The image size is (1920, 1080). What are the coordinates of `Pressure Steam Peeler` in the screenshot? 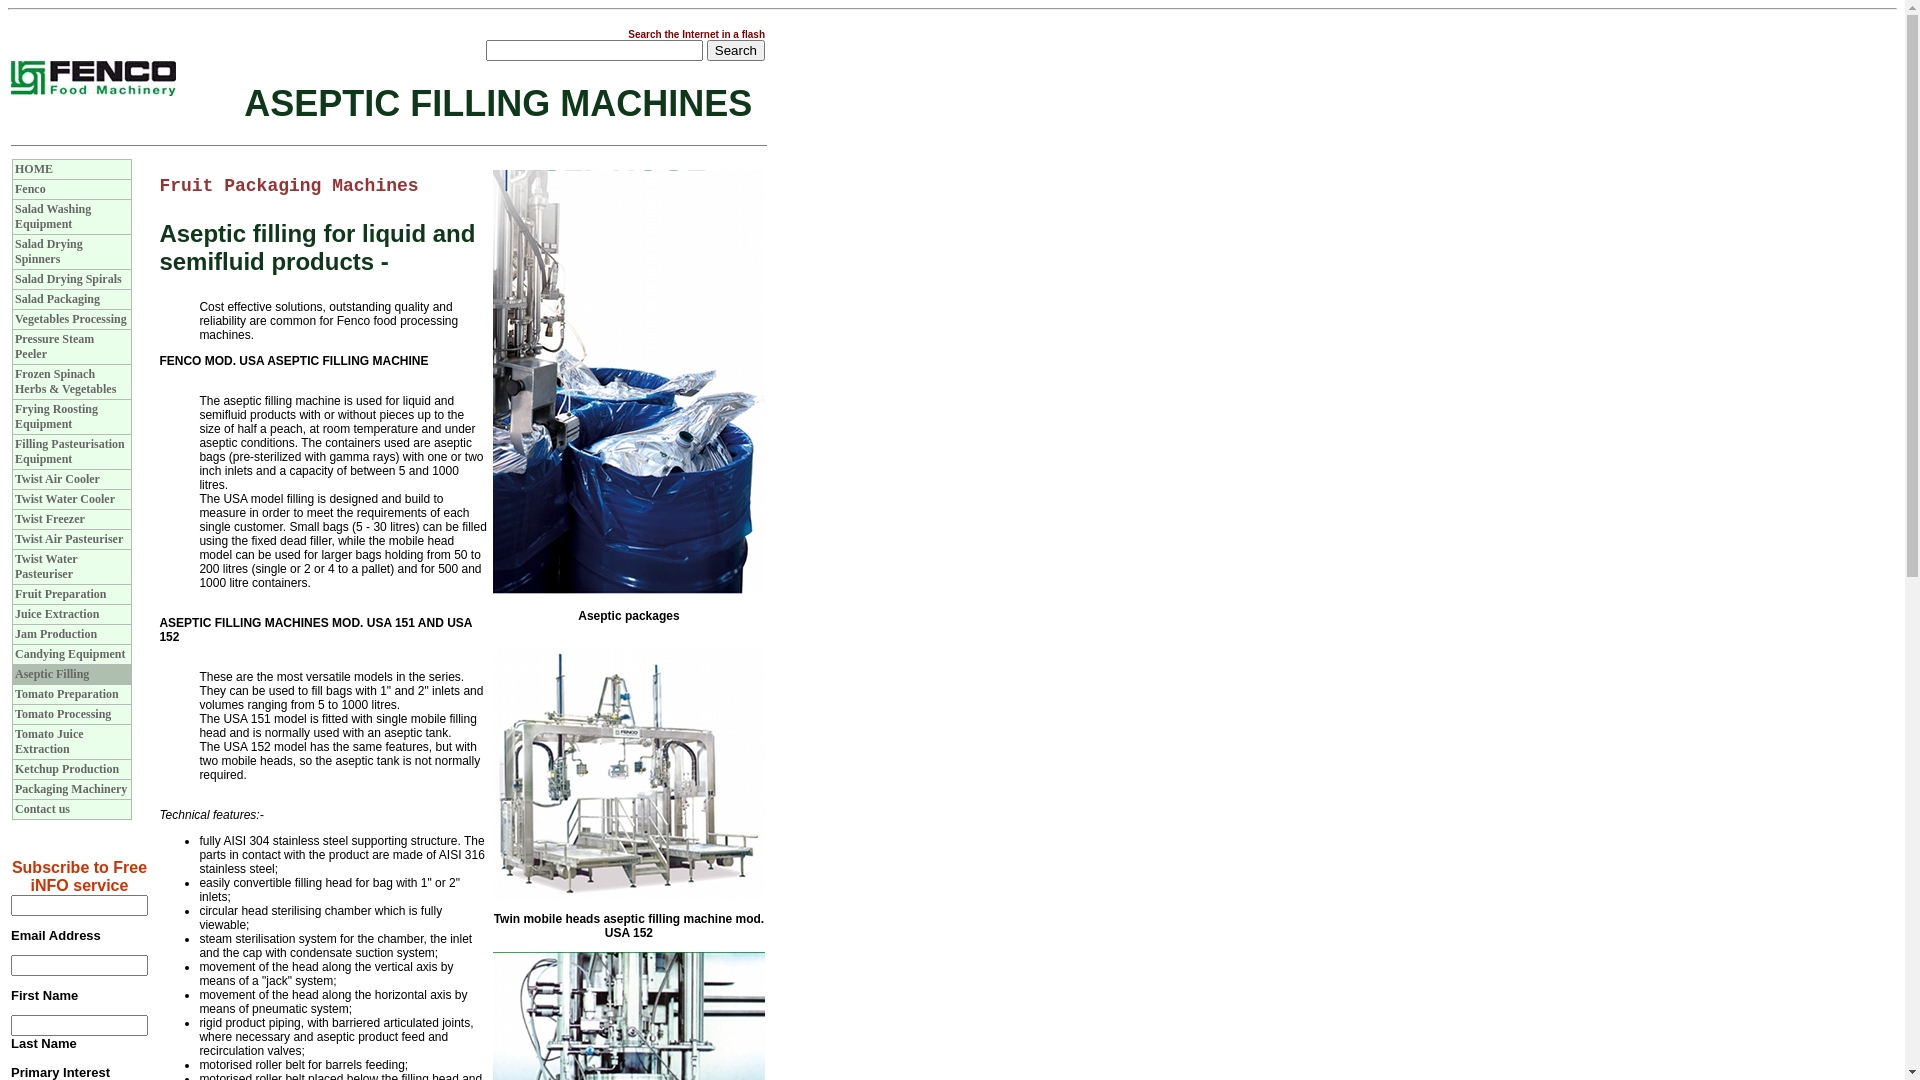 It's located at (54, 346).